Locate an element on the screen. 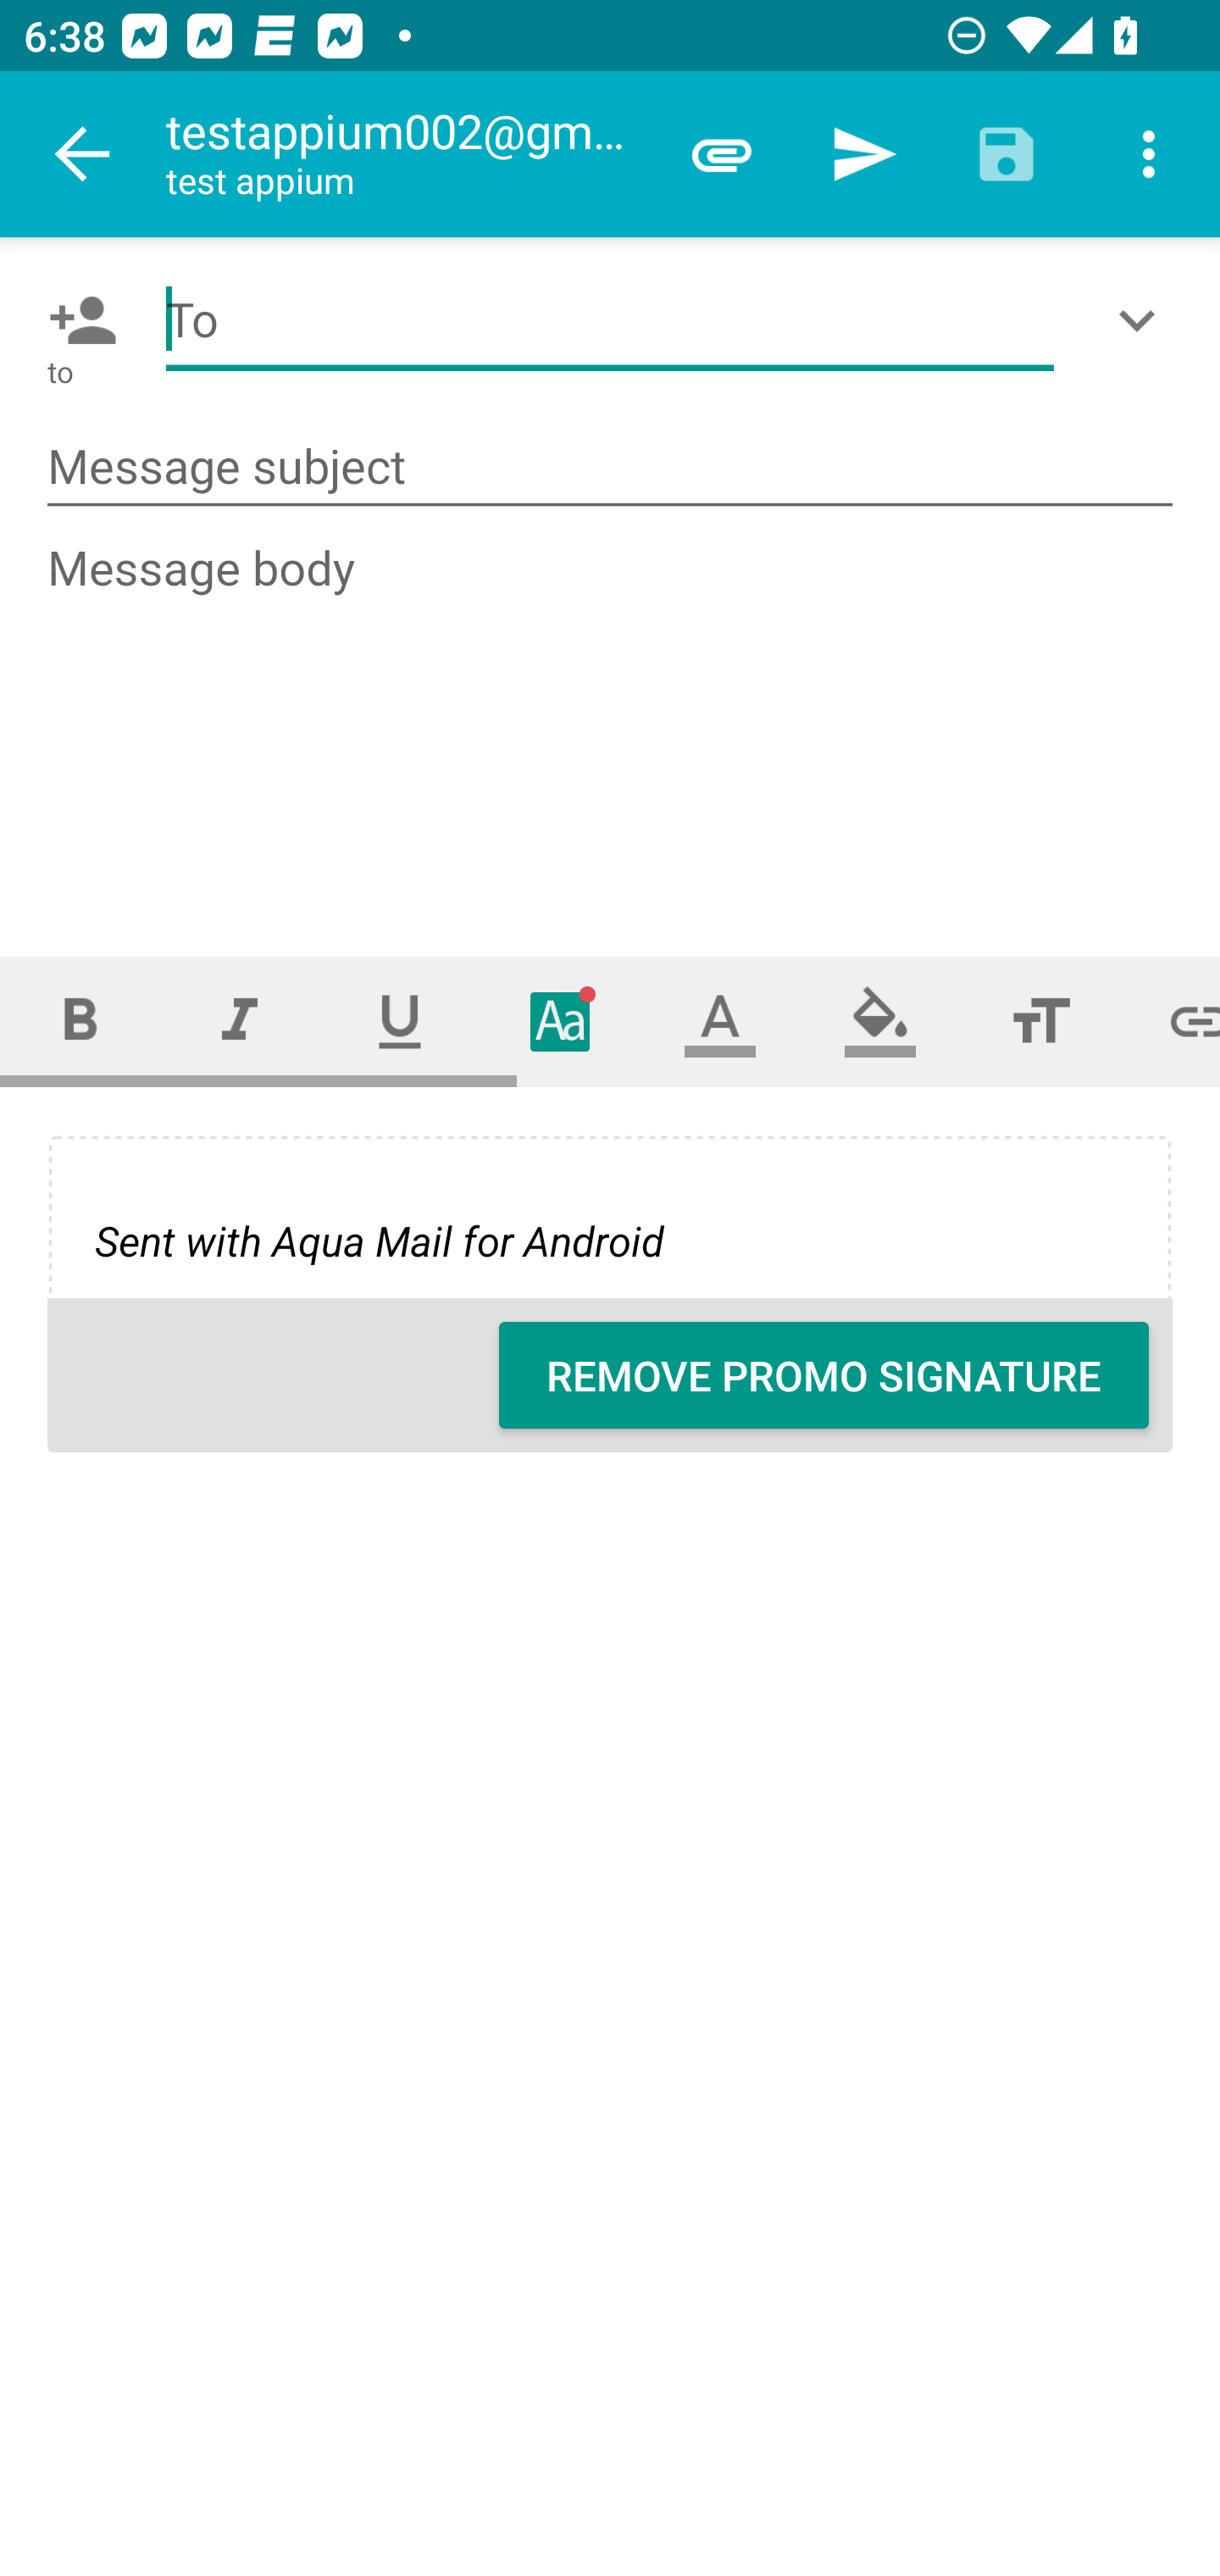  Show/Add CC/BCC is located at coordinates (1143, 320).